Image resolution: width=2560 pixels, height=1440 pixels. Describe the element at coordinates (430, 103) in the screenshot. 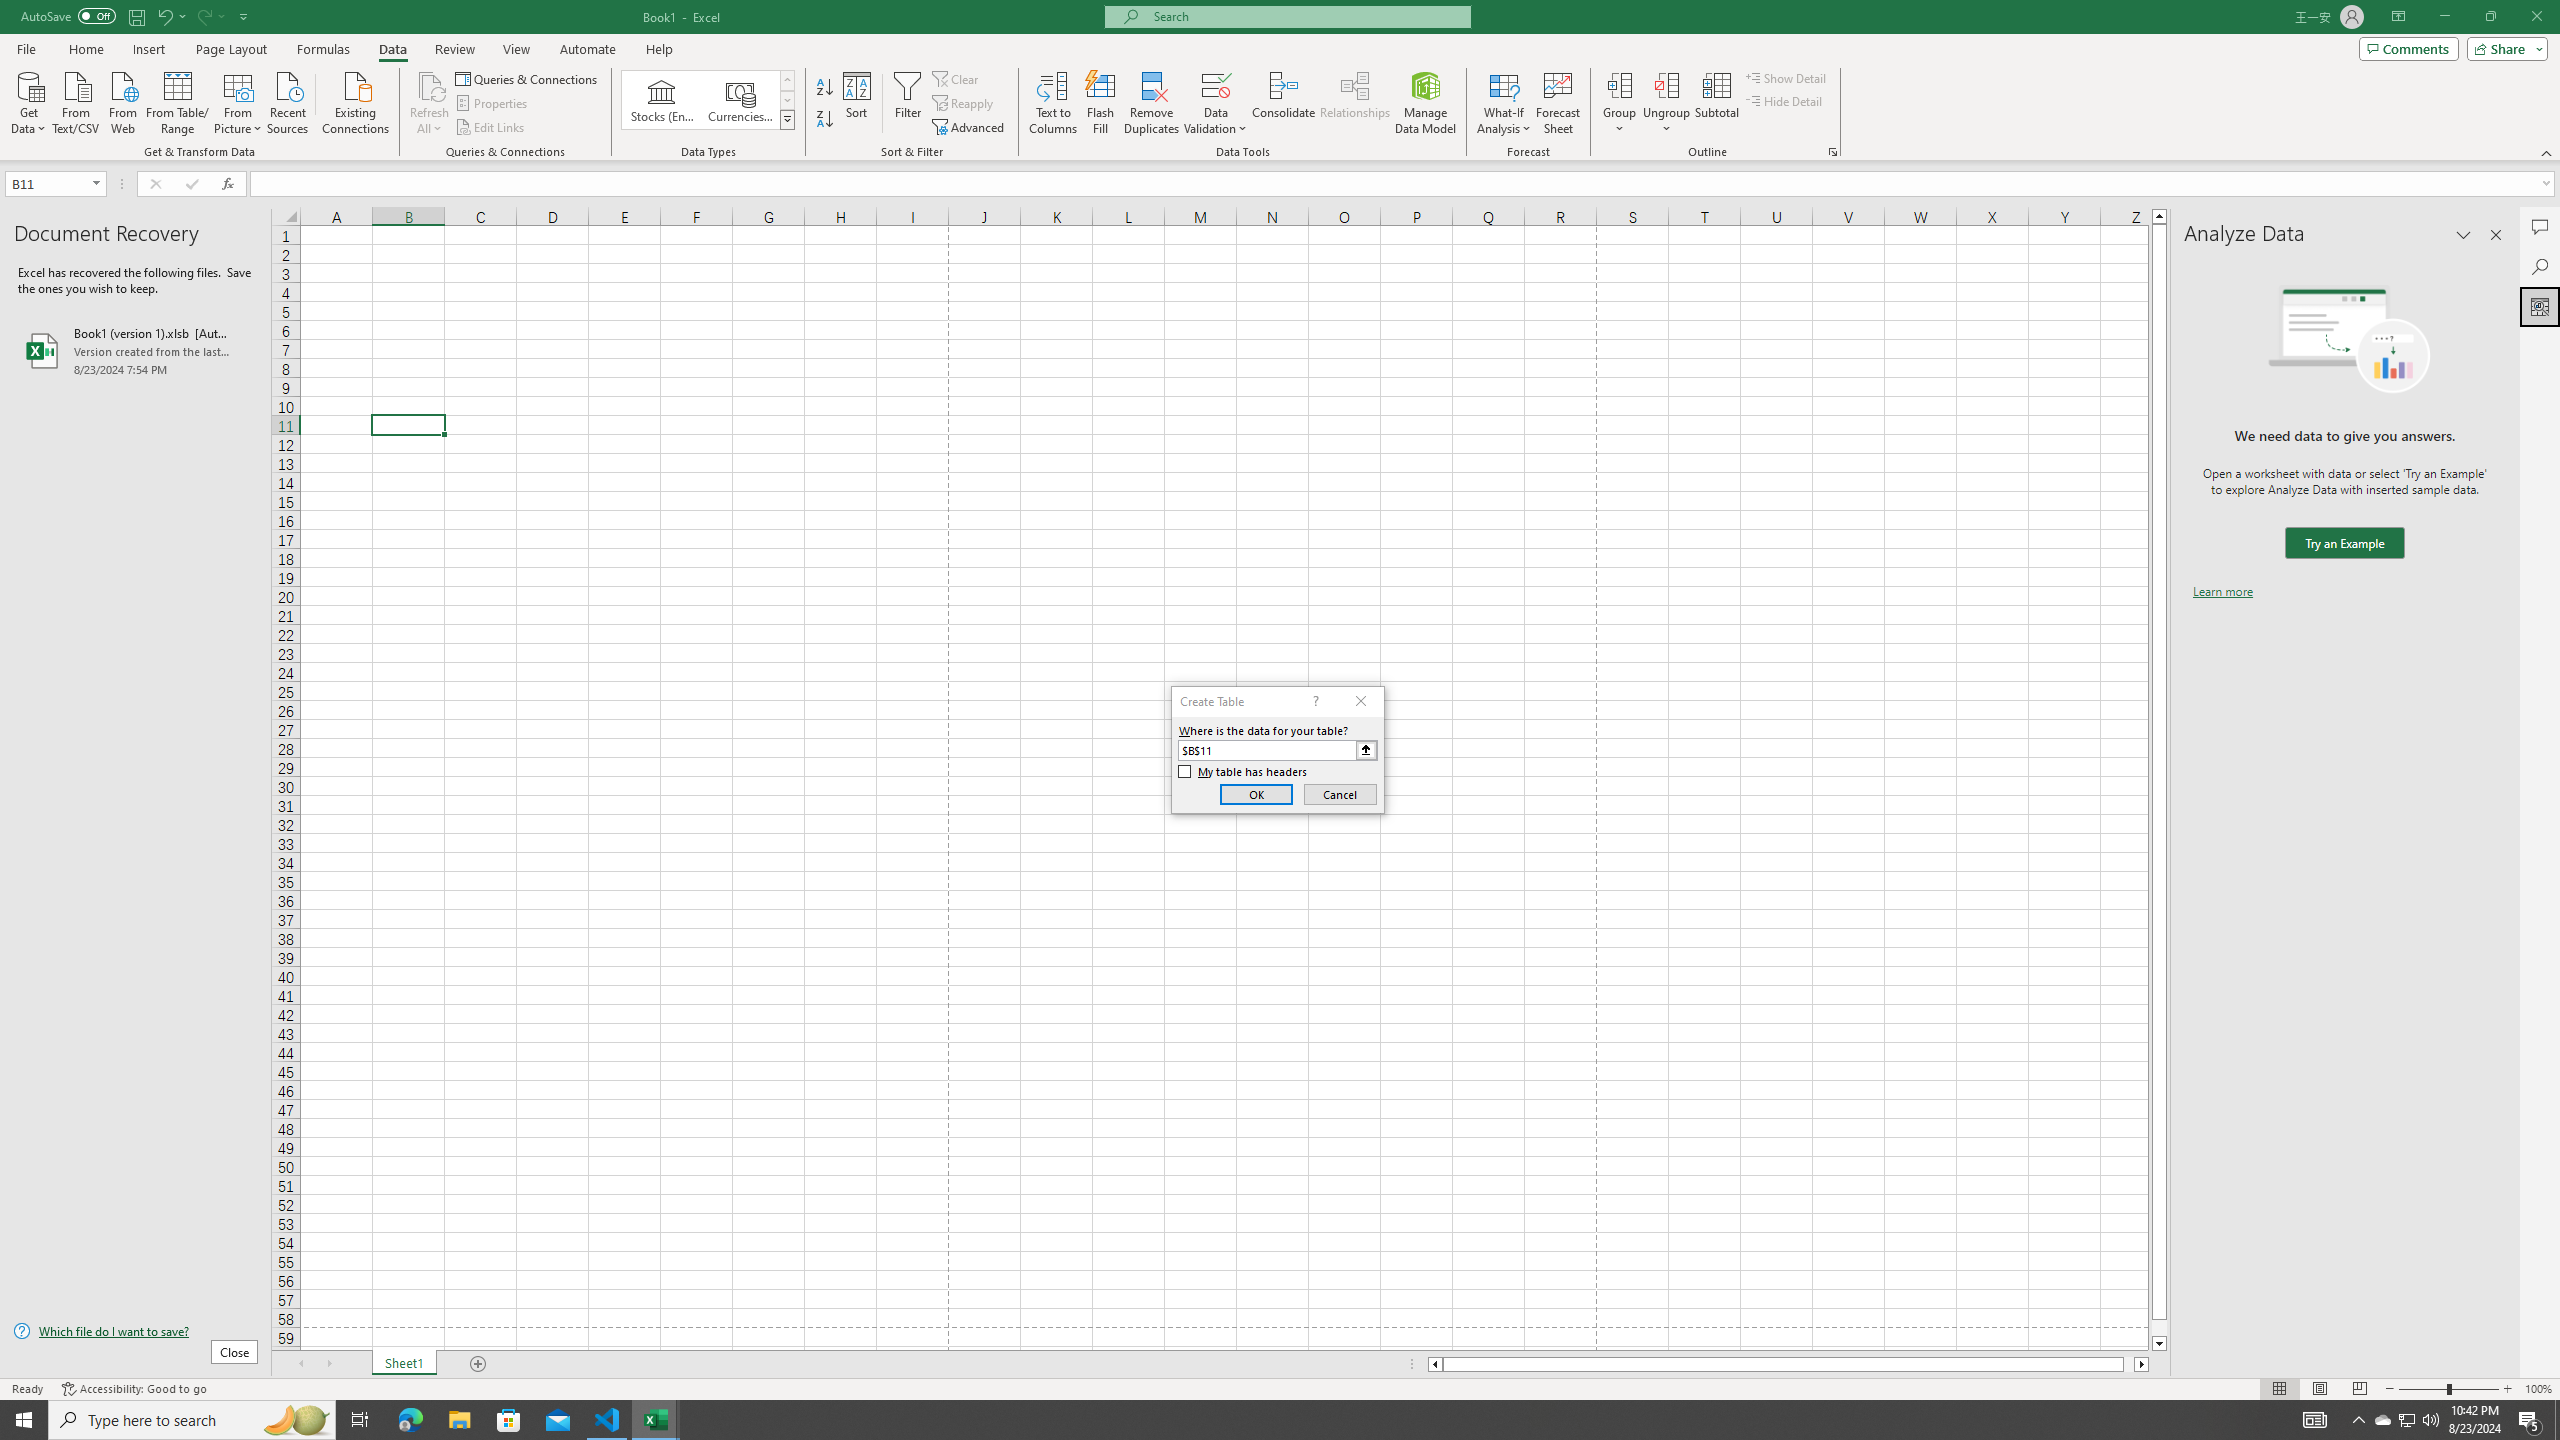

I see `Refresh All` at that location.